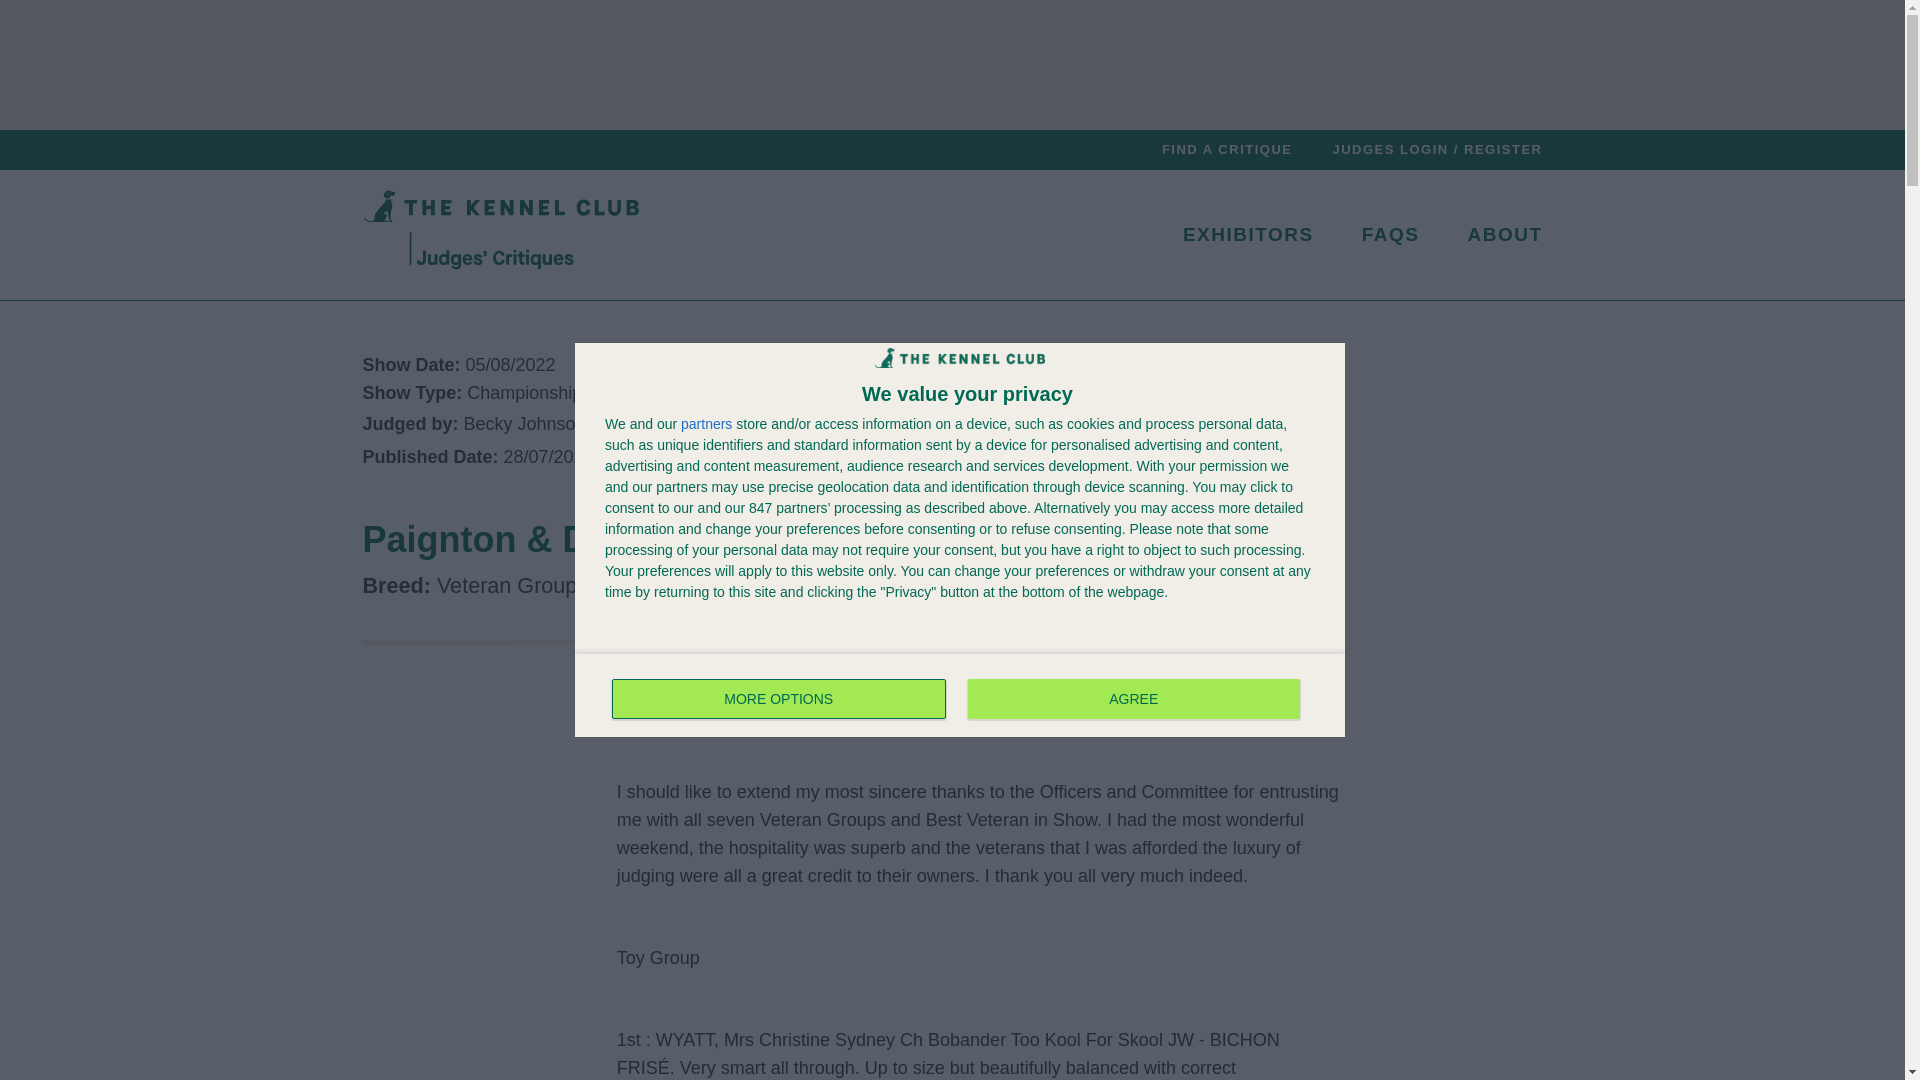  What do you see at coordinates (1504, 234) in the screenshot?
I see `ABOUT` at bounding box center [1504, 234].